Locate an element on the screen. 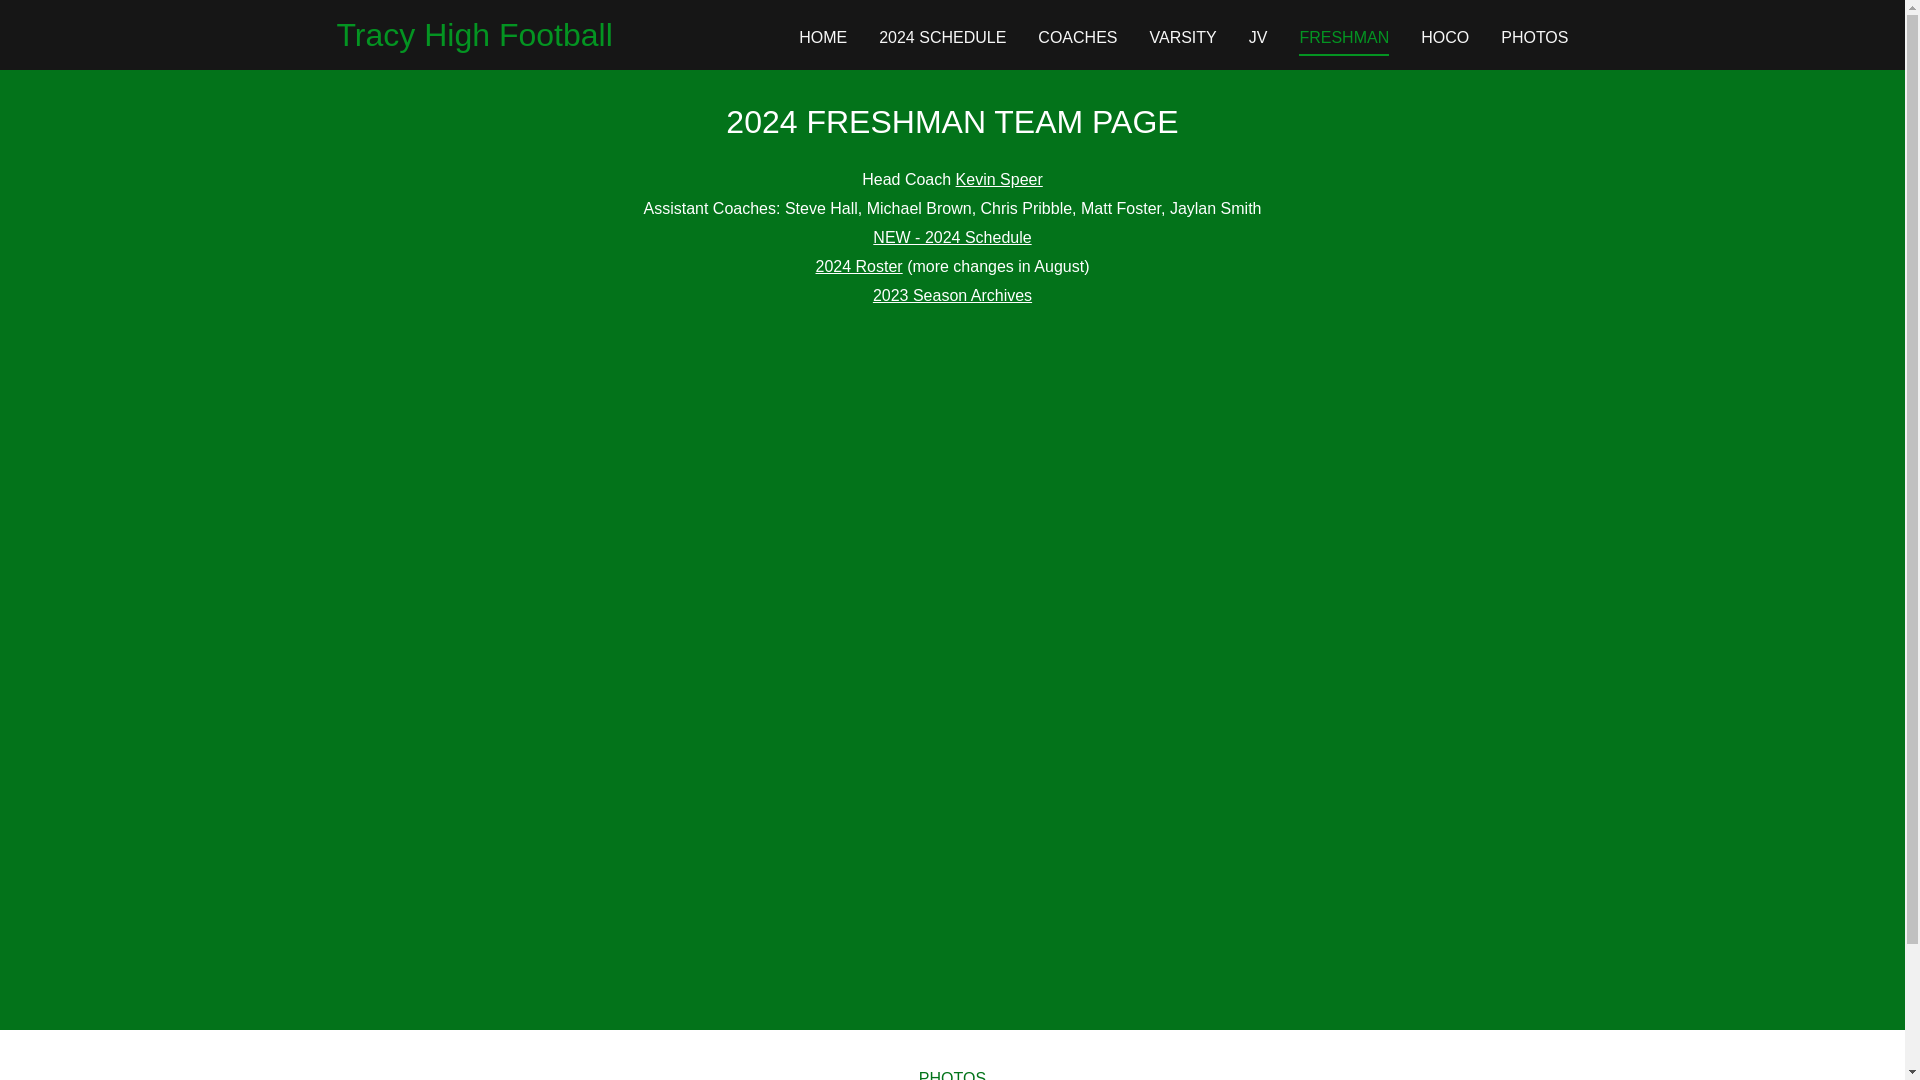  VARSITY is located at coordinates (1182, 37).